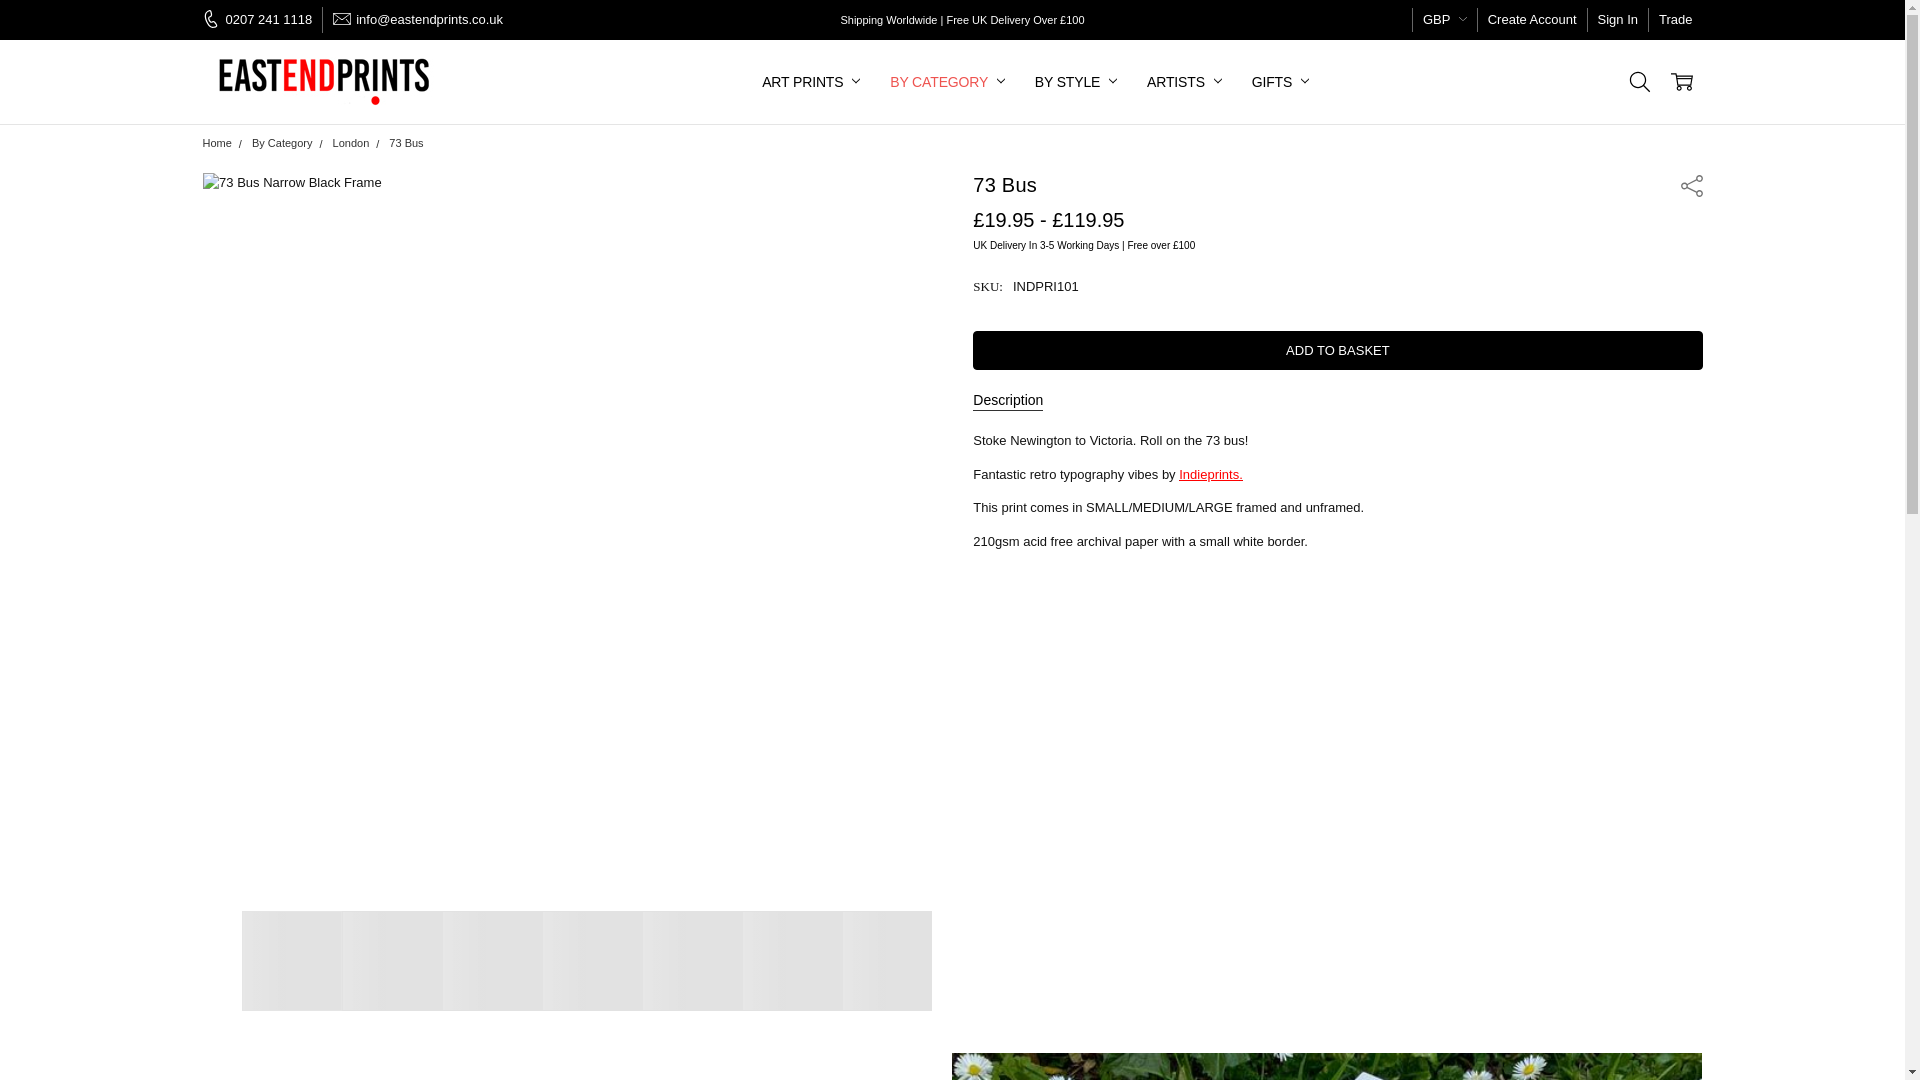 The image size is (1920, 1080). Describe the element at coordinates (262, 20) in the screenshot. I see `0207 241 1118` at that location.